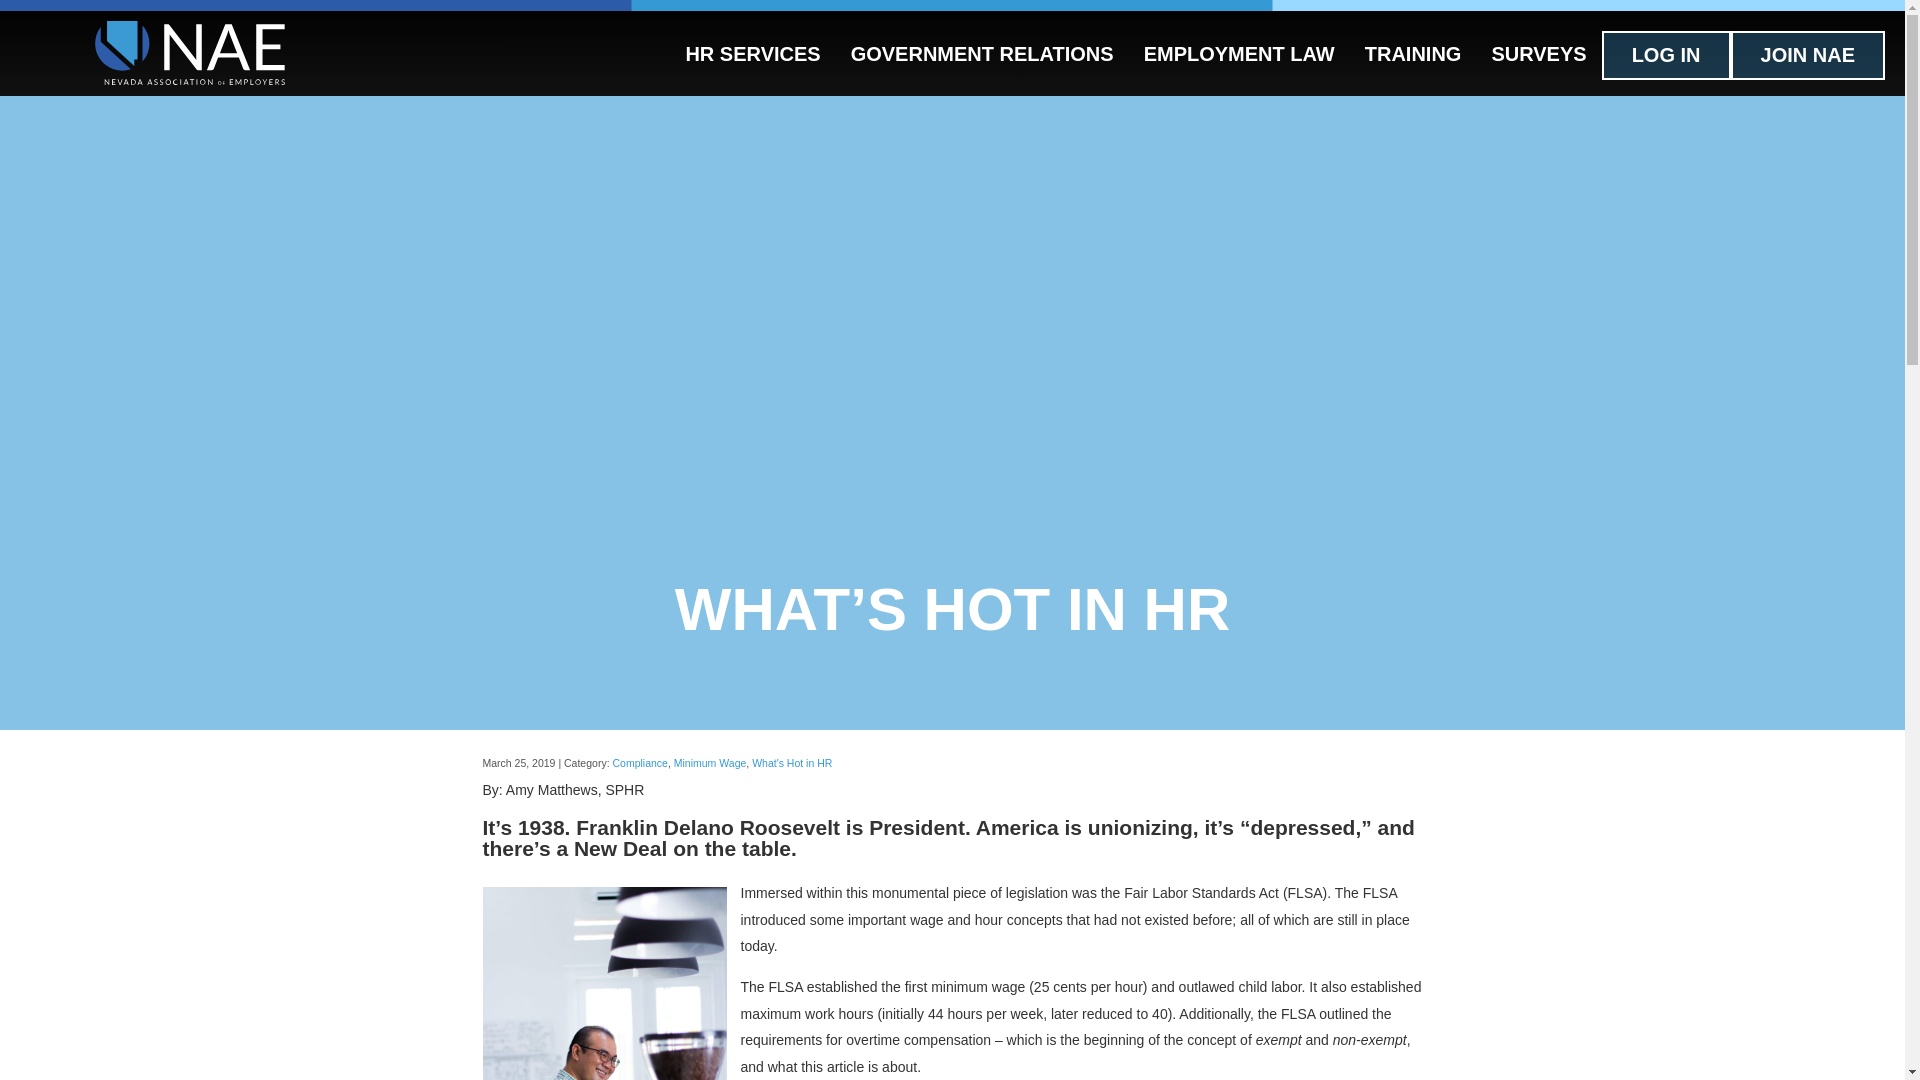 This screenshot has height=1080, width=1920. What do you see at coordinates (1238, 53) in the screenshot?
I see `EMPLOYMENT LAW` at bounding box center [1238, 53].